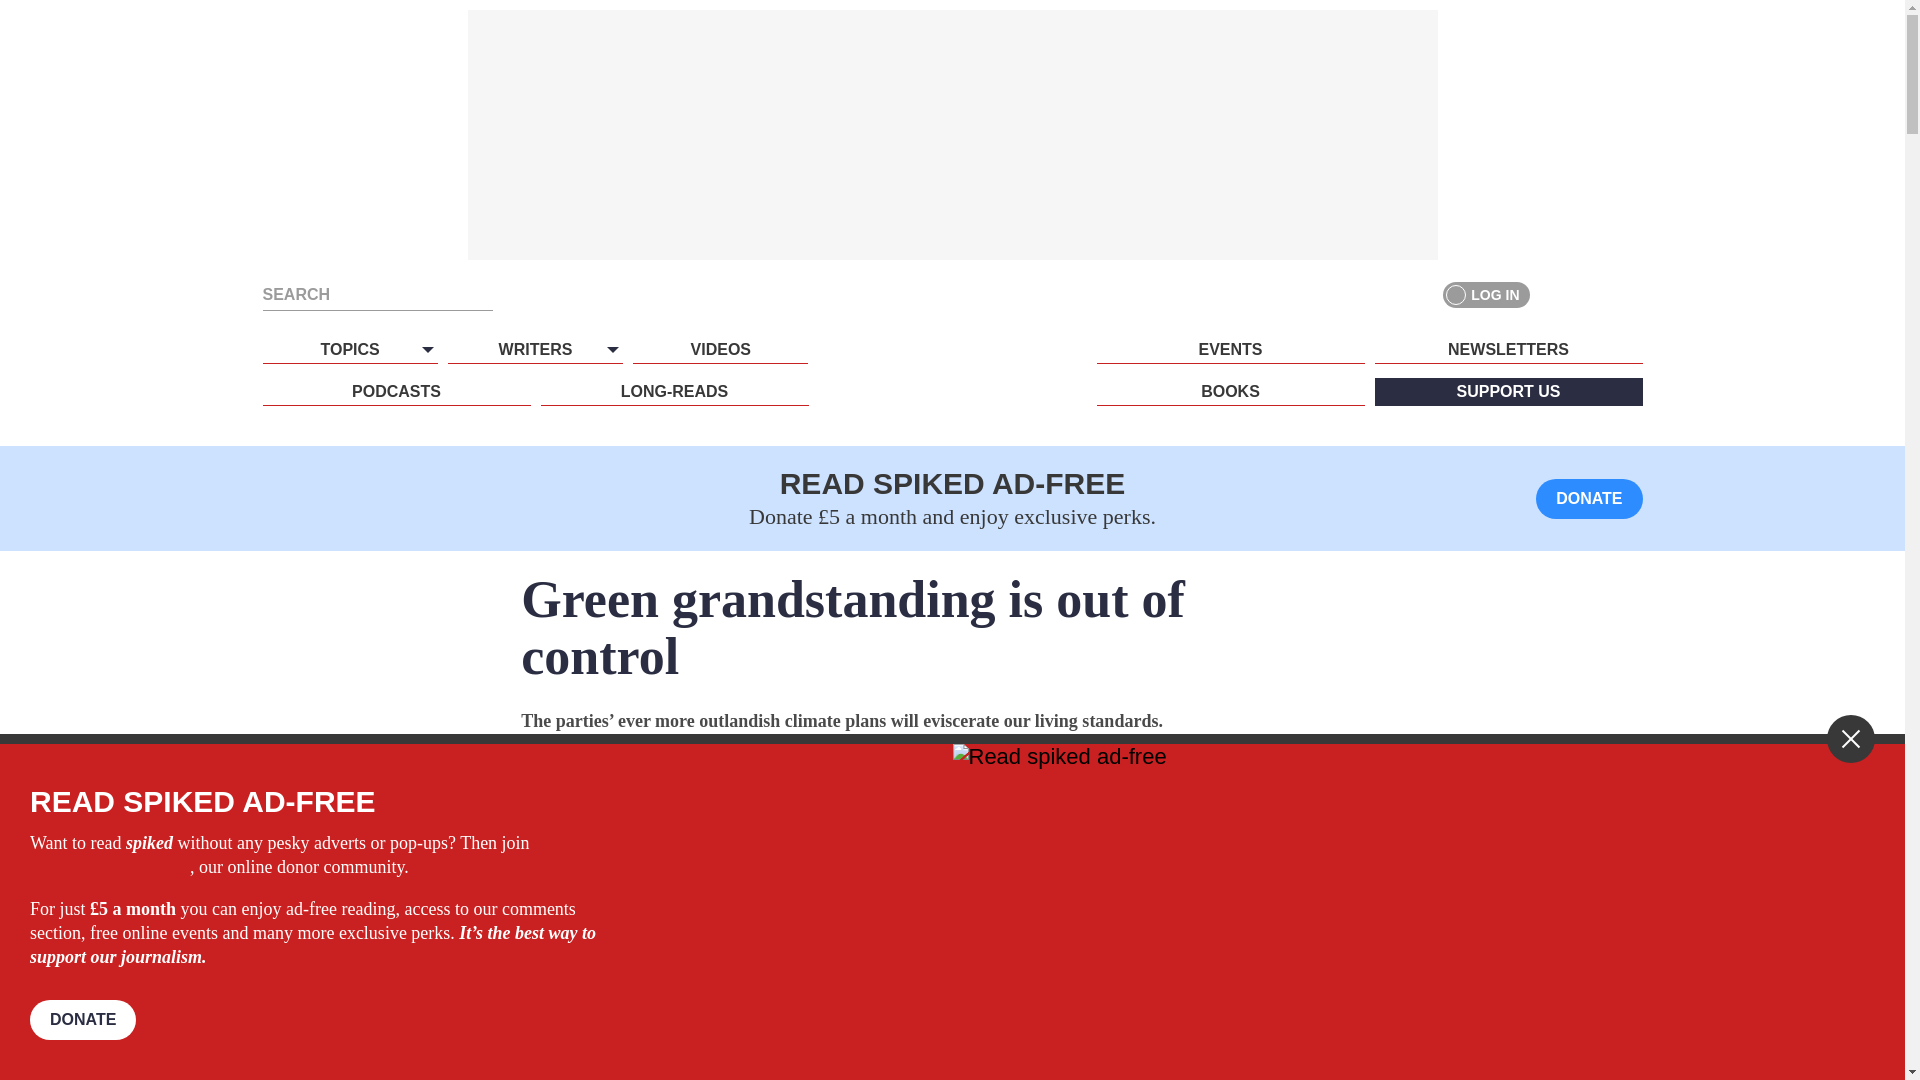 This screenshot has height=1080, width=1920. Describe the element at coordinates (1628, 294) in the screenshot. I see `YouTube` at that location.